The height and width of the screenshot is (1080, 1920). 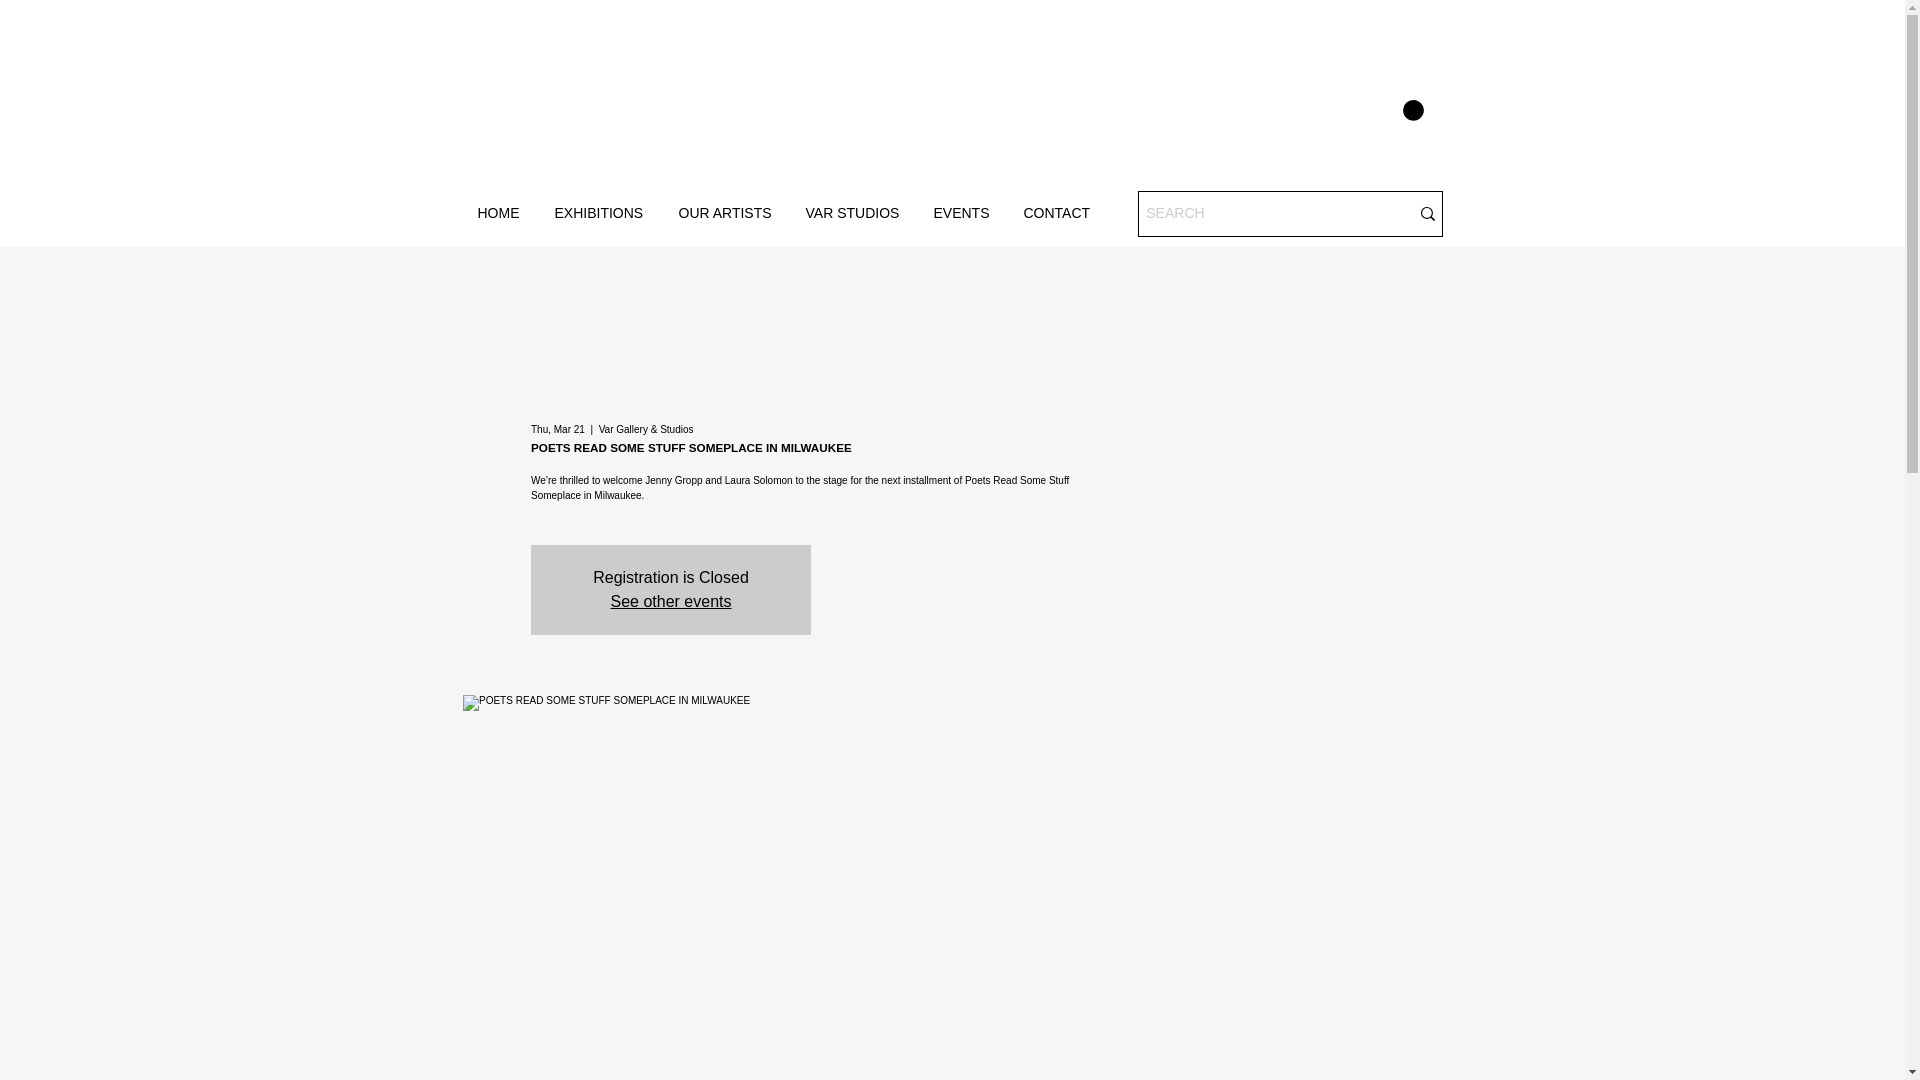 What do you see at coordinates (1058, 213) in the screenshot?
I see `CONTACT` at bounding box center [1058, 213].